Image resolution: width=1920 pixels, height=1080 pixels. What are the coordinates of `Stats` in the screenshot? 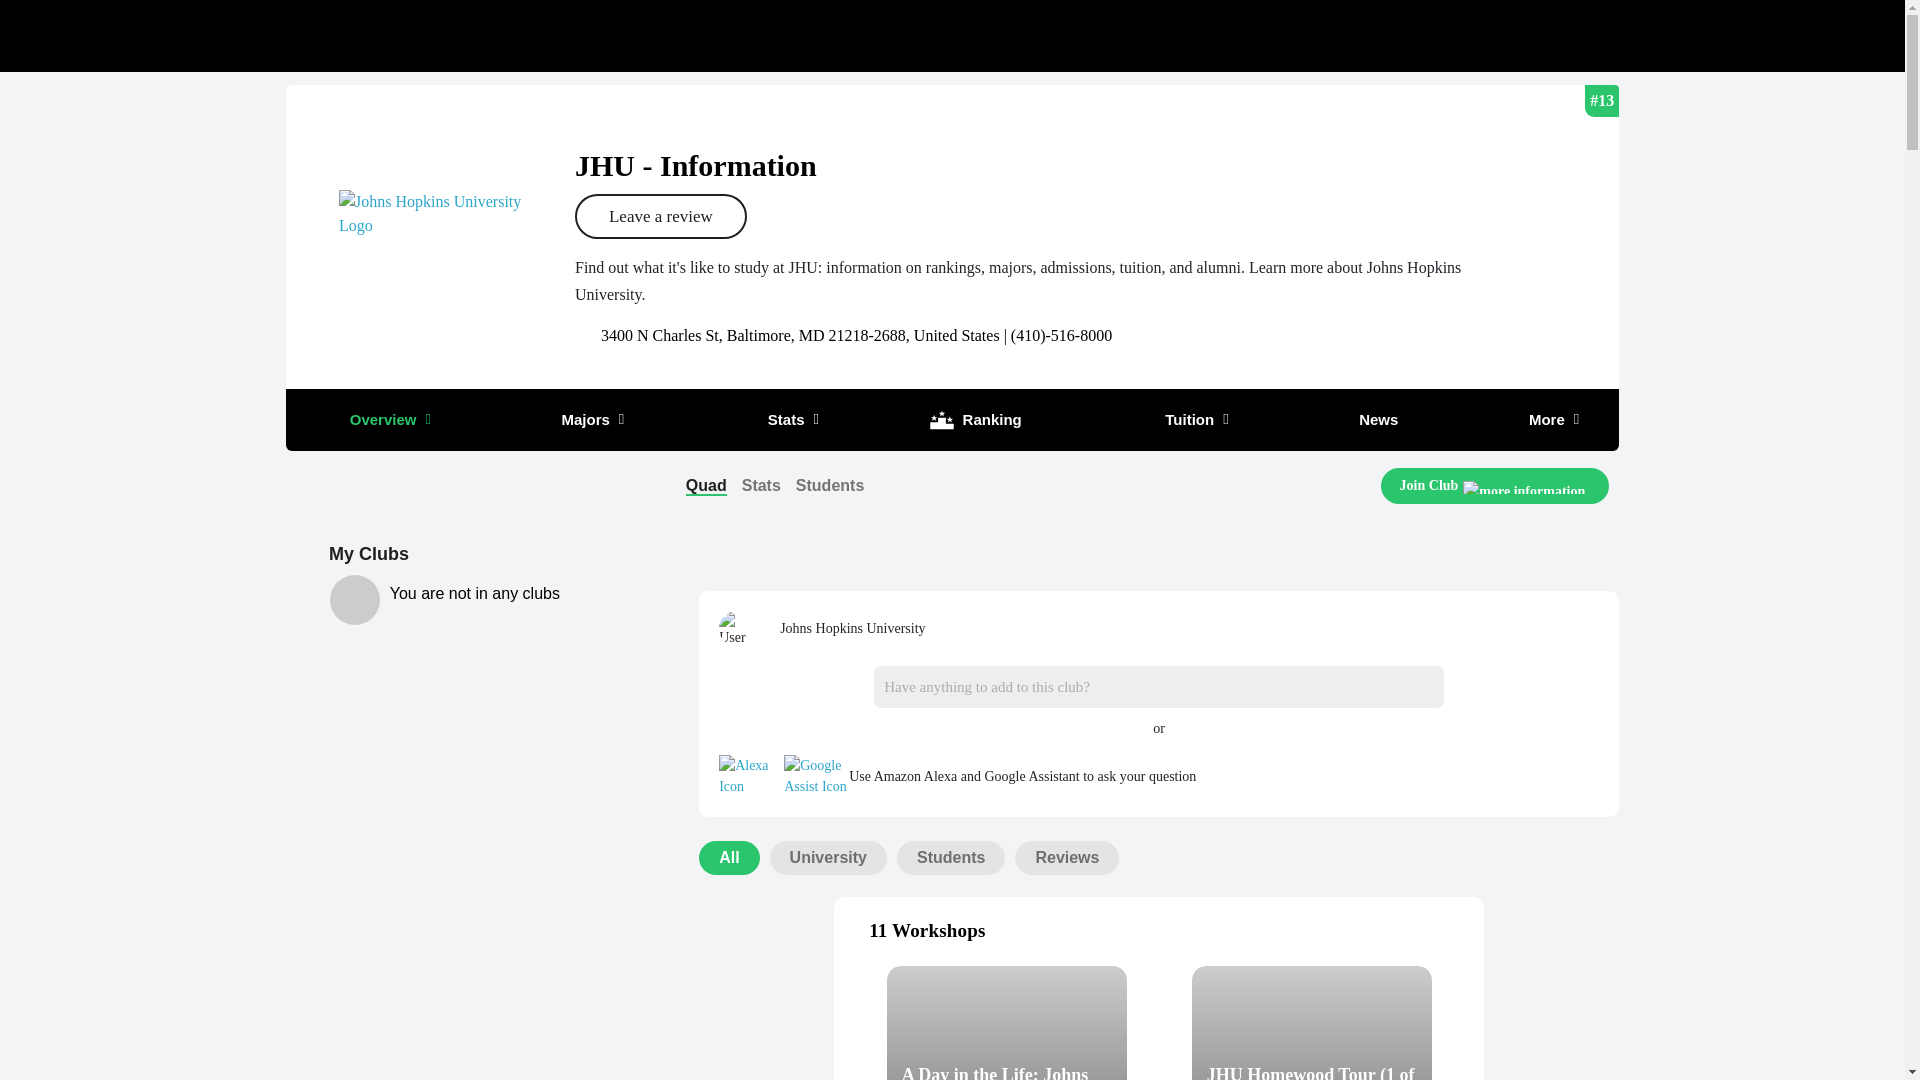 It's located at (775, 420).